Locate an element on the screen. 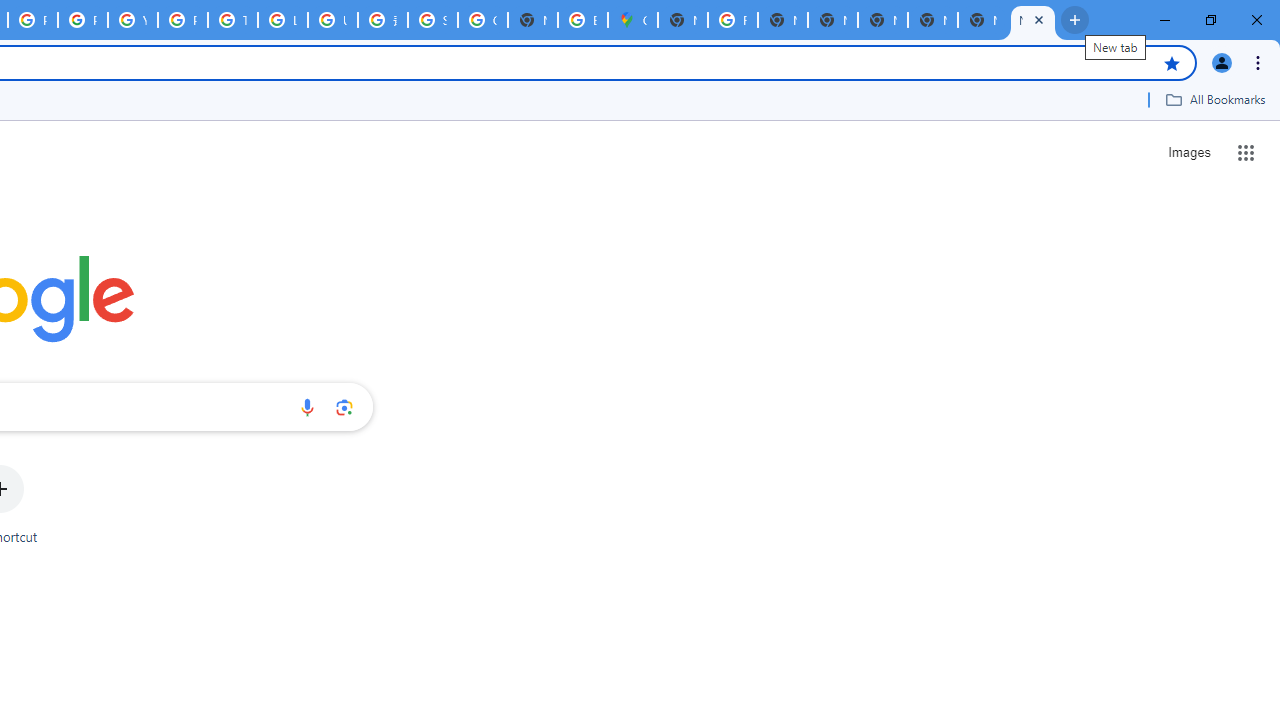  New Tab is located at coordinates (1032, 20).